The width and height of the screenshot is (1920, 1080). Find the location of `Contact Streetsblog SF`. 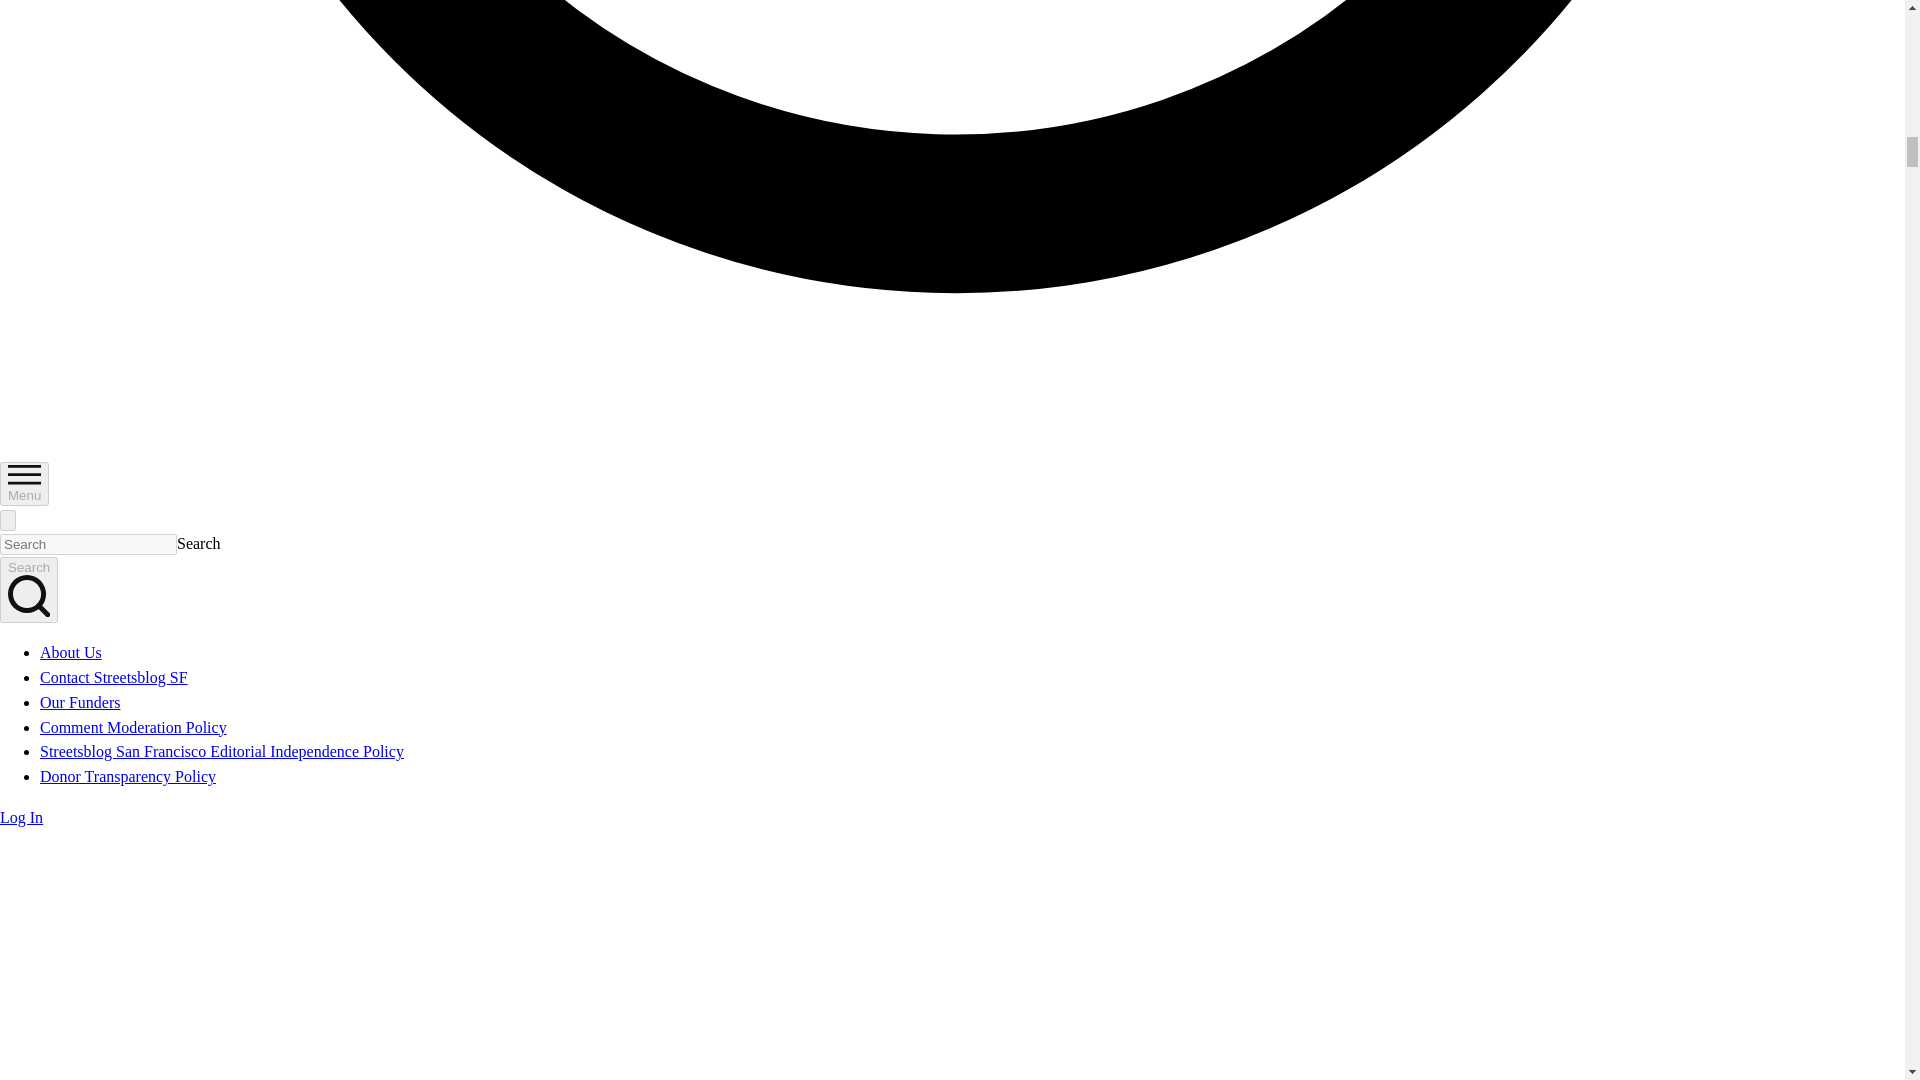

Contact Streetsblog SF is located at coordinates (114, 676).